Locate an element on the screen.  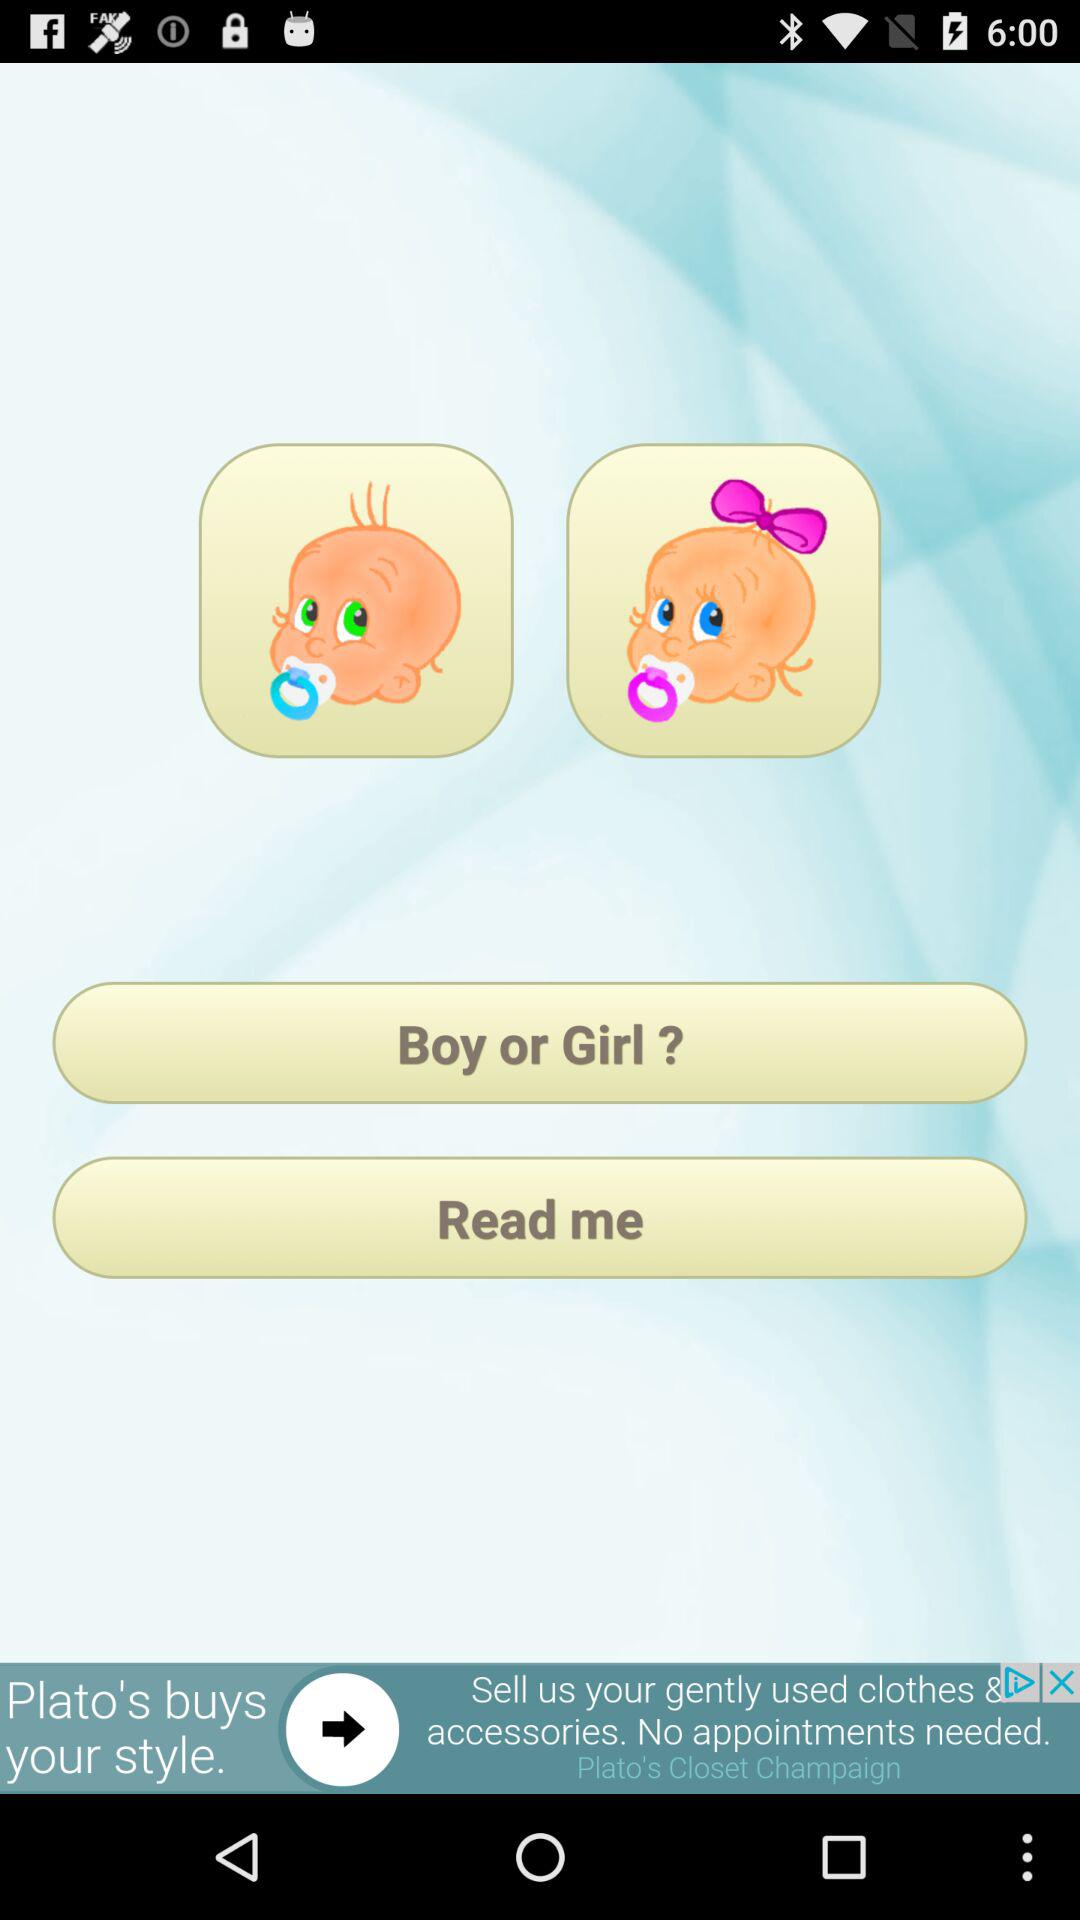
toggle gender female is located at coordinates (724, 600).